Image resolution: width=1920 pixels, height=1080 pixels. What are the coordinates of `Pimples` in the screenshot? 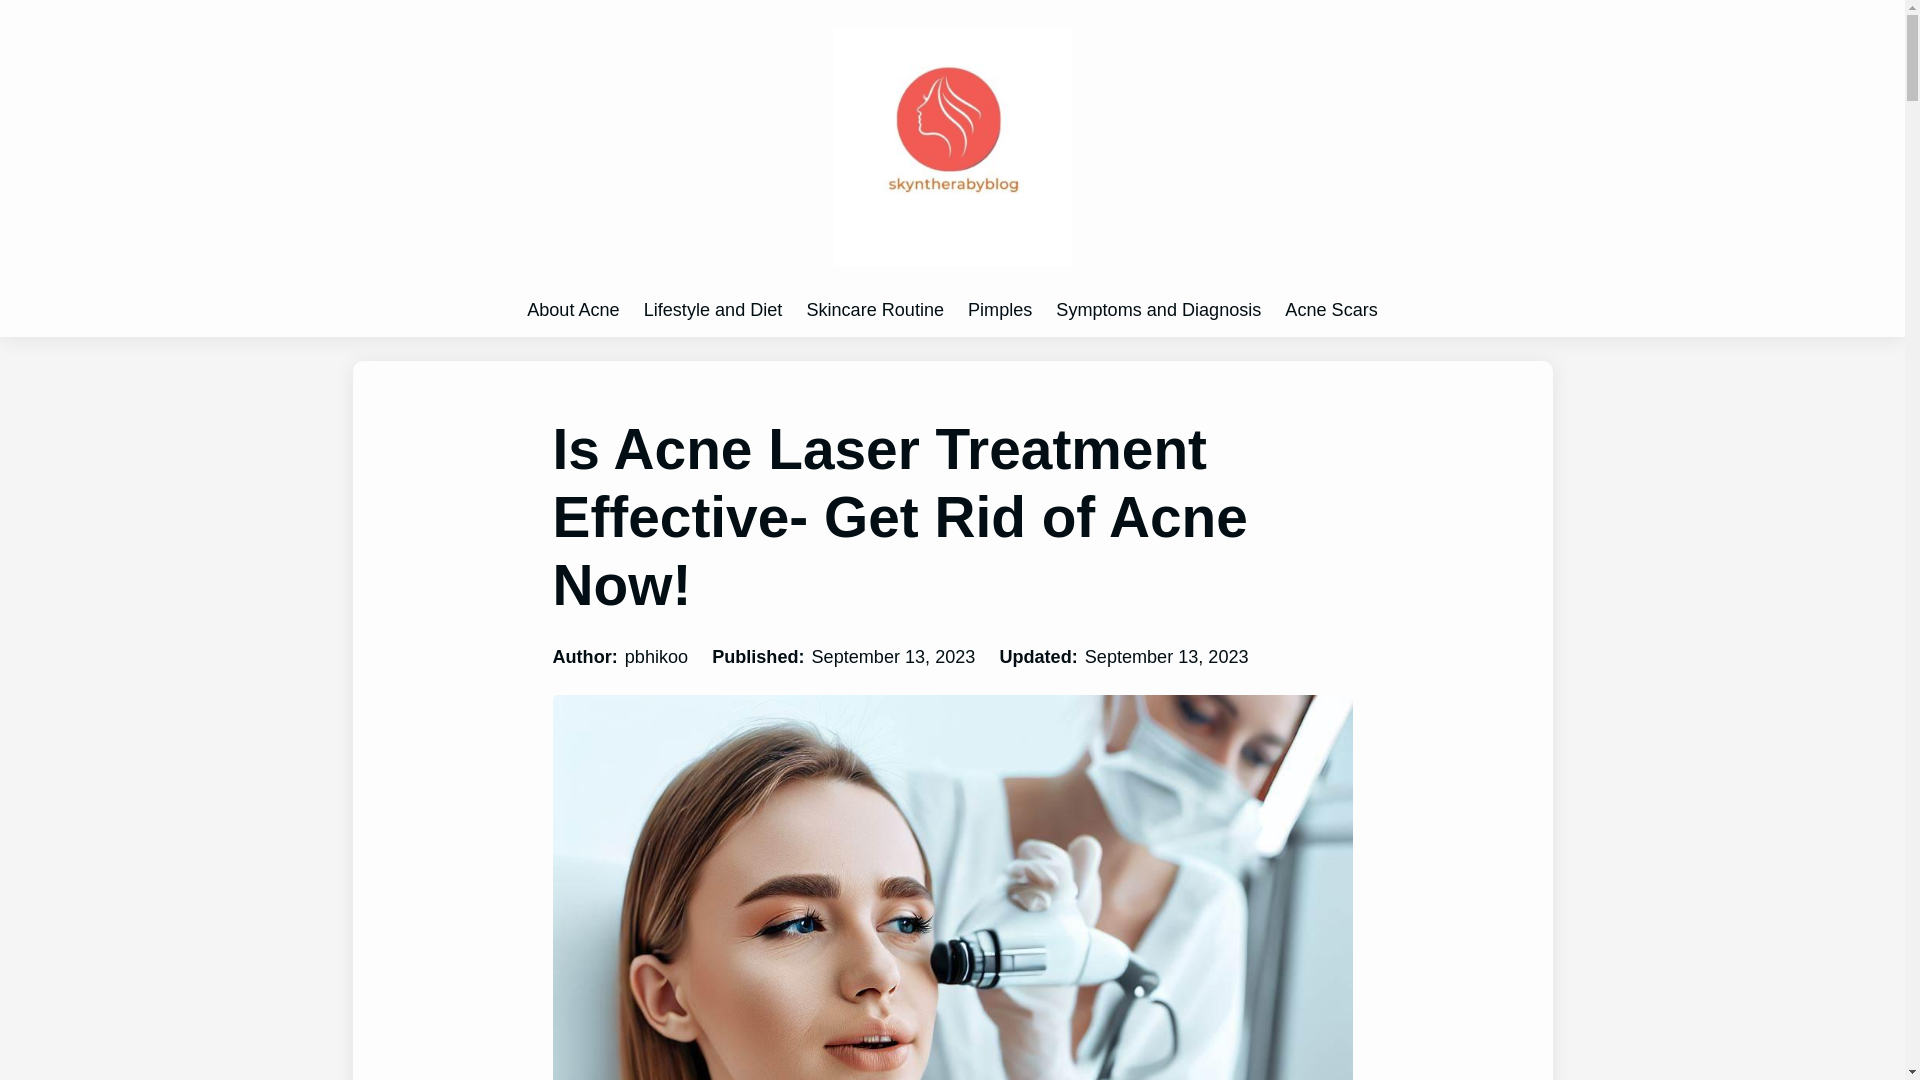 It's located at (1000, 310).